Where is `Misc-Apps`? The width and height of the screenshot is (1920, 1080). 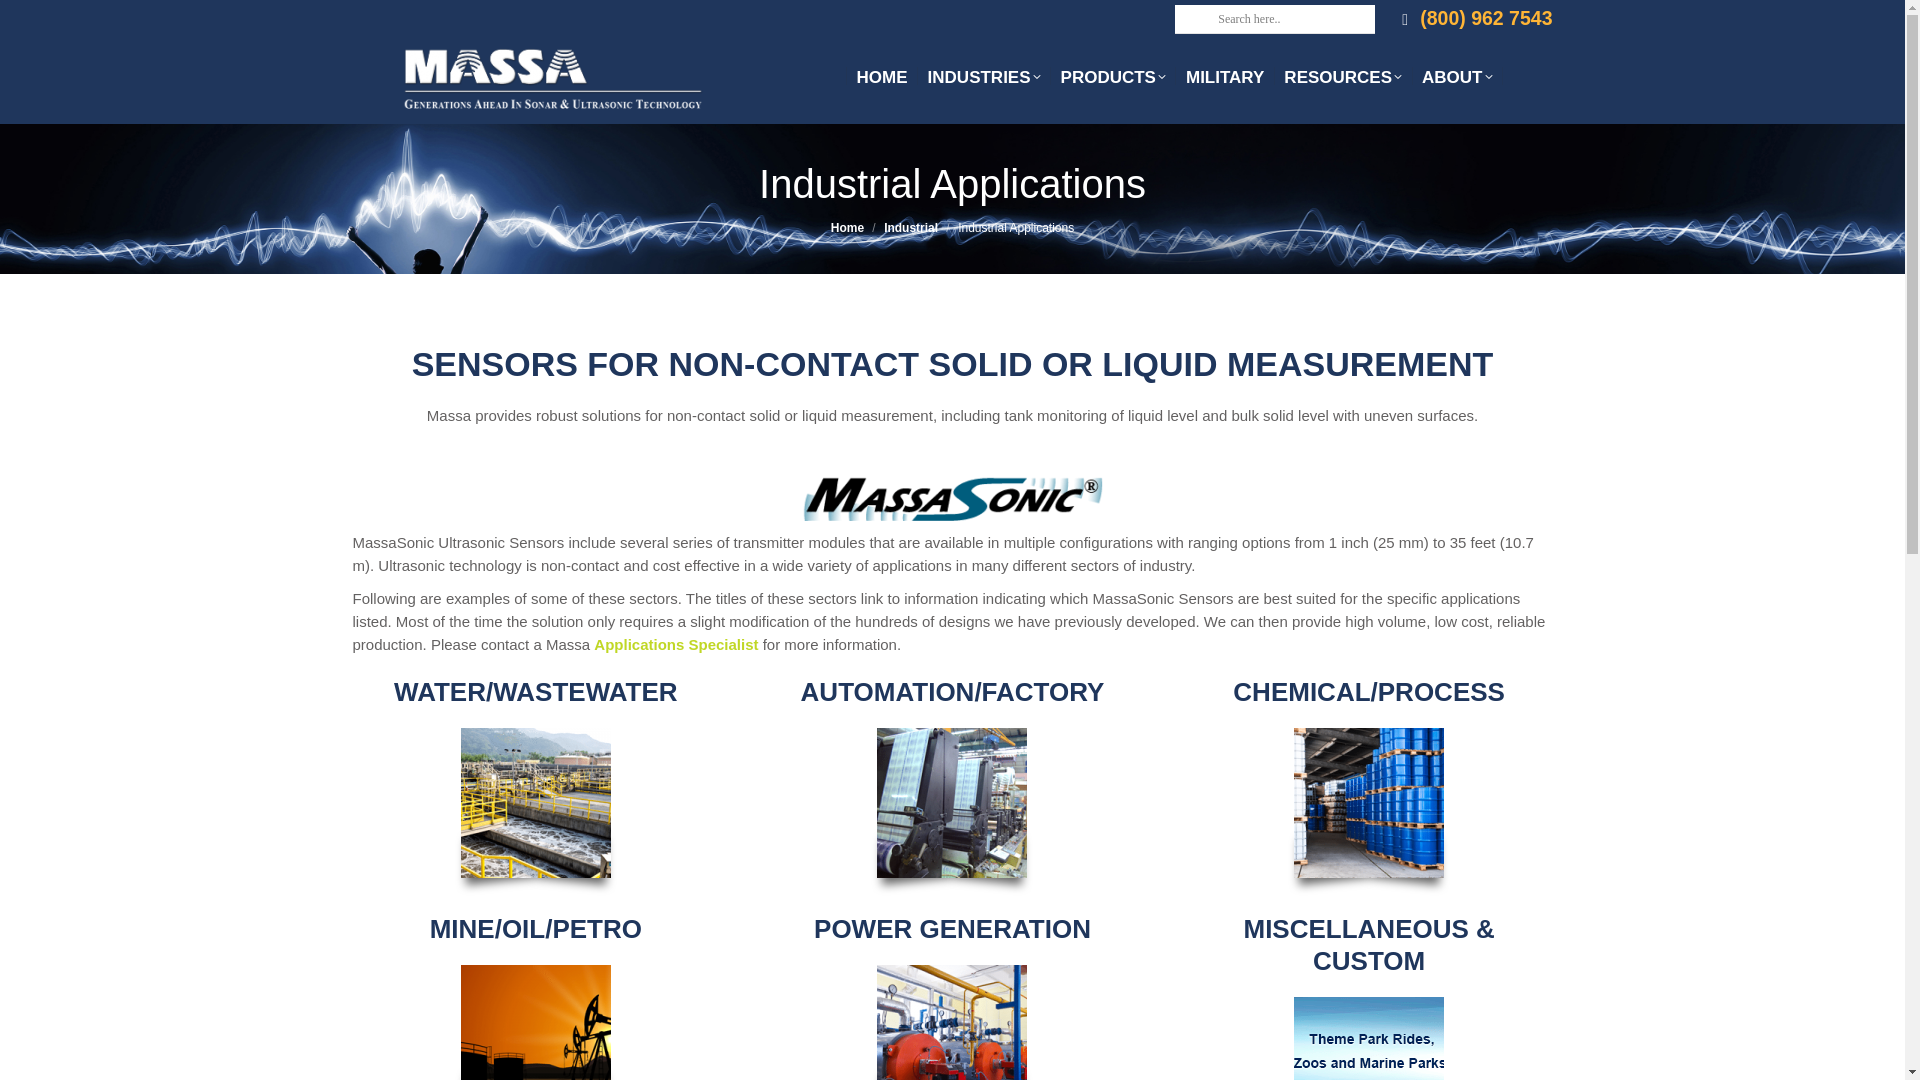 Misc-Apps is located at coordinates (1368, 1038).